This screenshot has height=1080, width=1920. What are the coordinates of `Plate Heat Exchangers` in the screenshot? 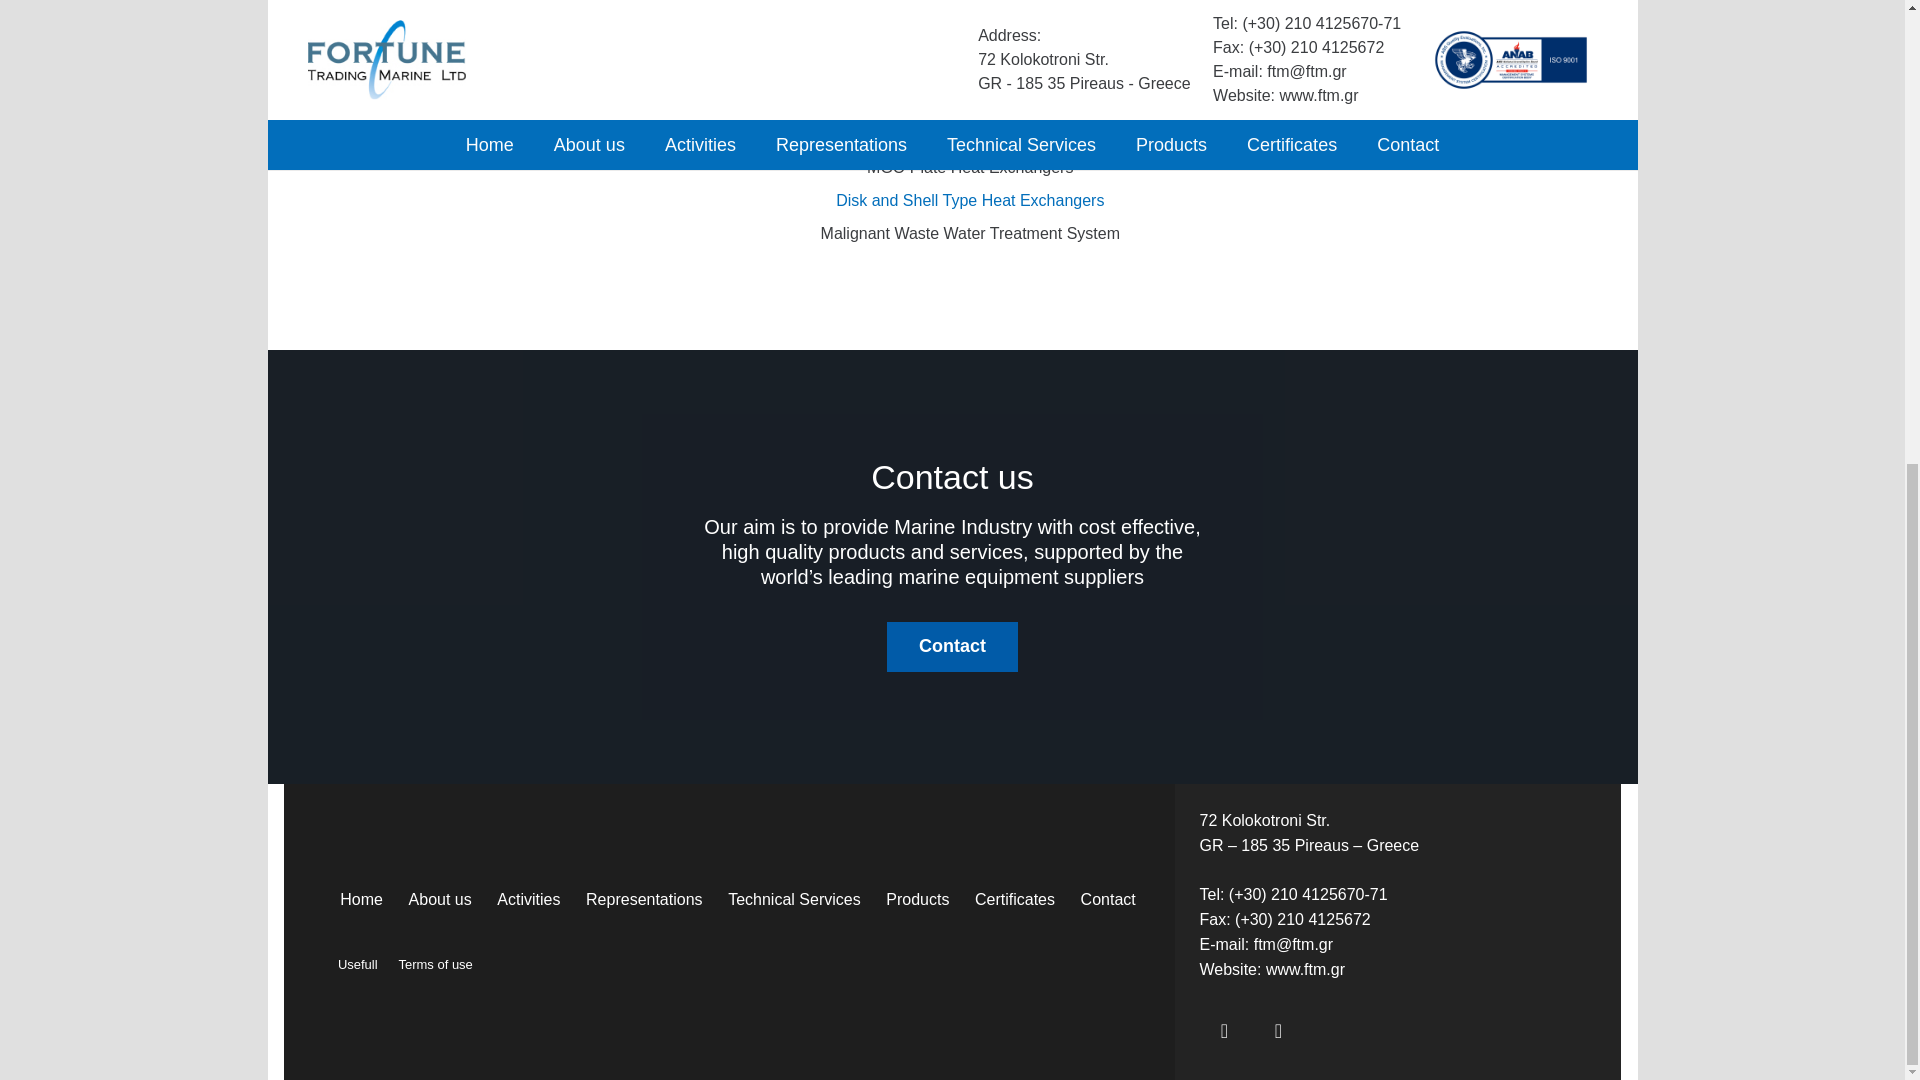 It's located at (970, 134).